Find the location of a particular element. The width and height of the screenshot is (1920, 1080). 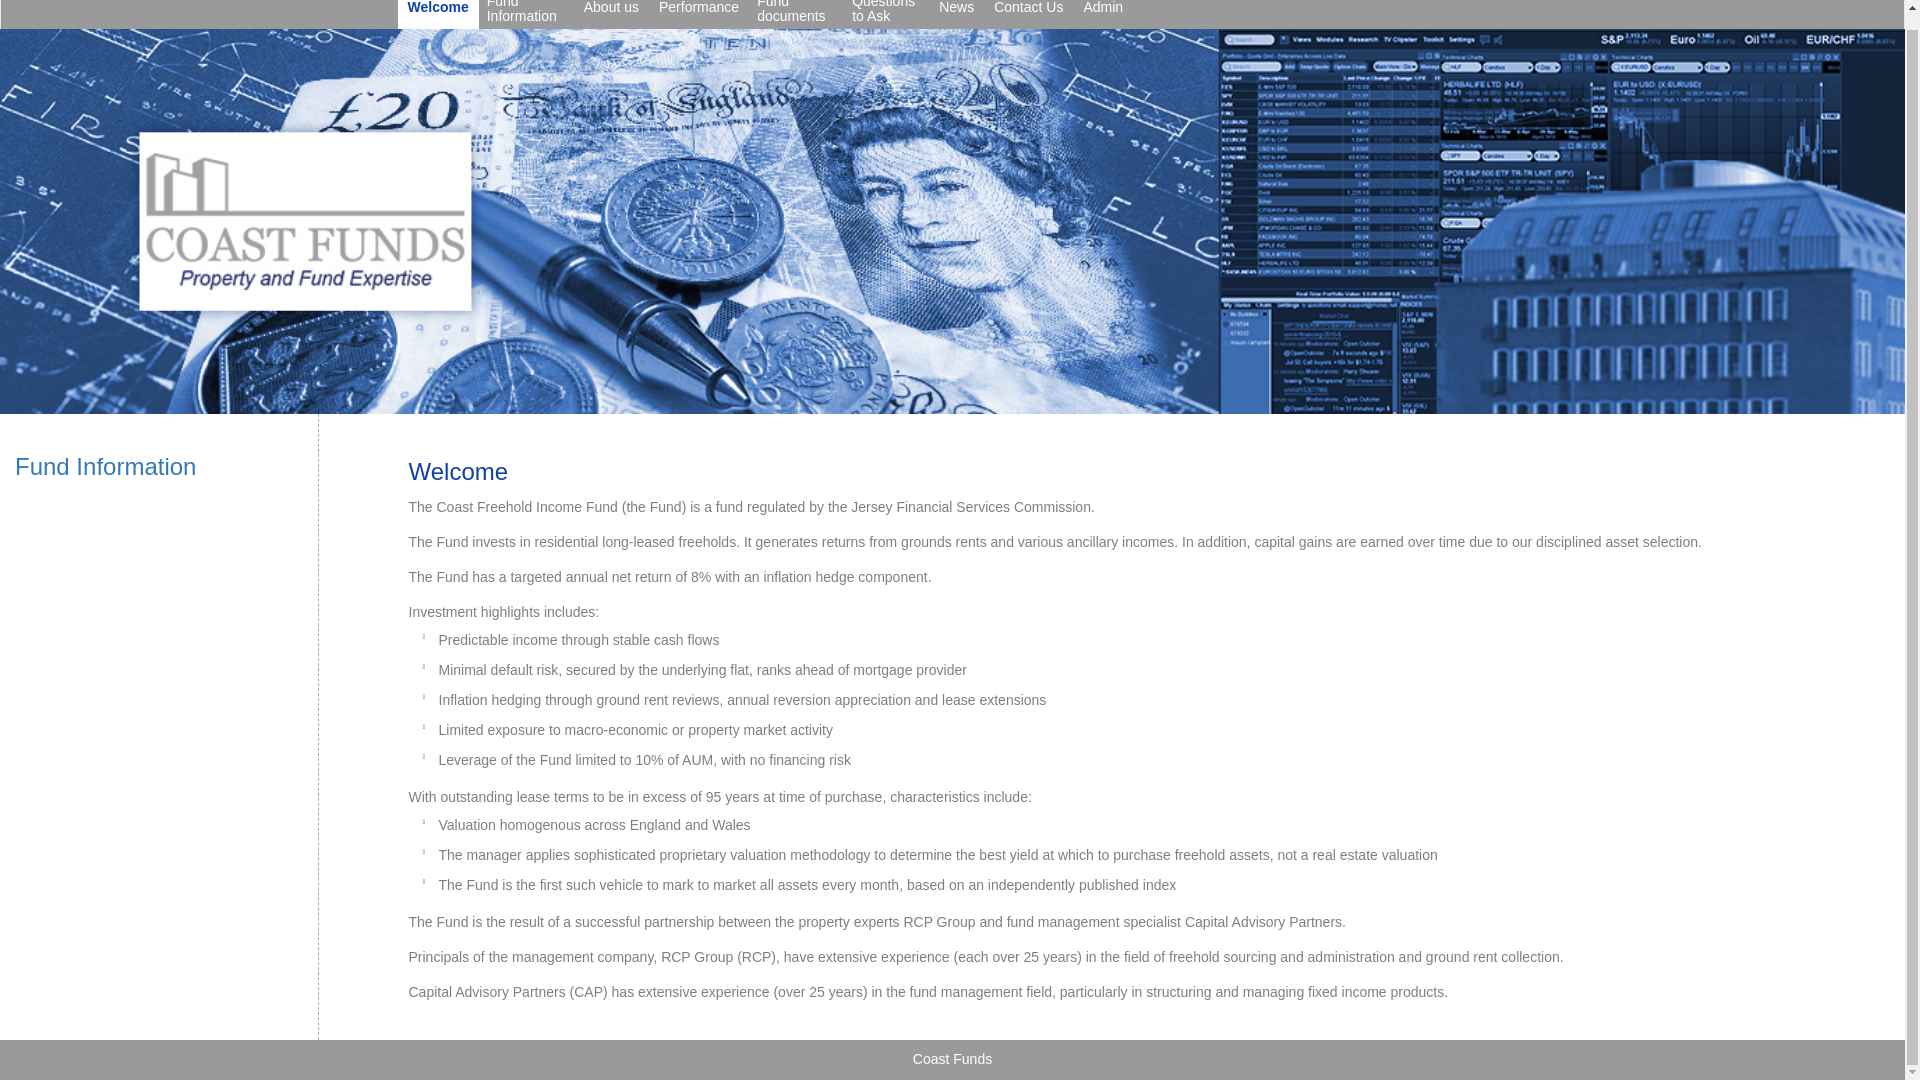

Fund Information is located at coordinates (105, 466).